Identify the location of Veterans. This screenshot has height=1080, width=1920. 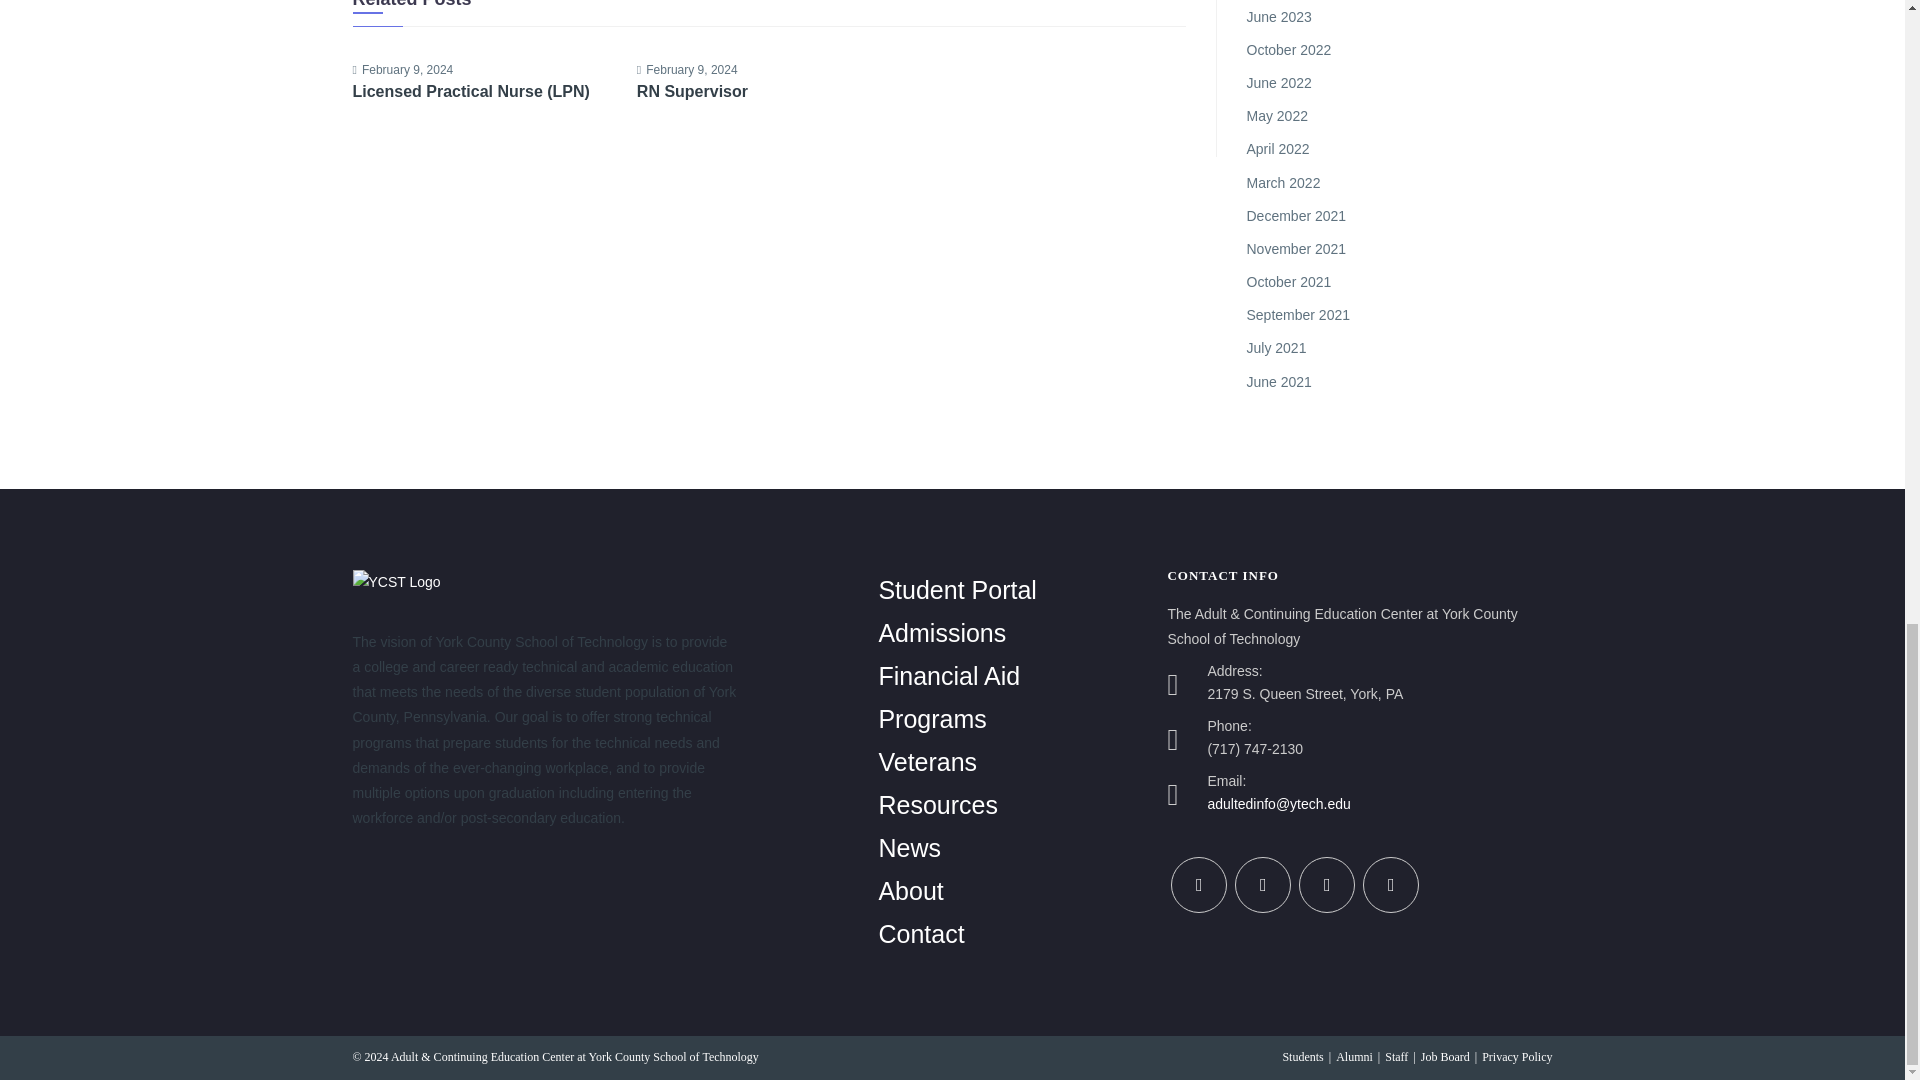
(927, 762).